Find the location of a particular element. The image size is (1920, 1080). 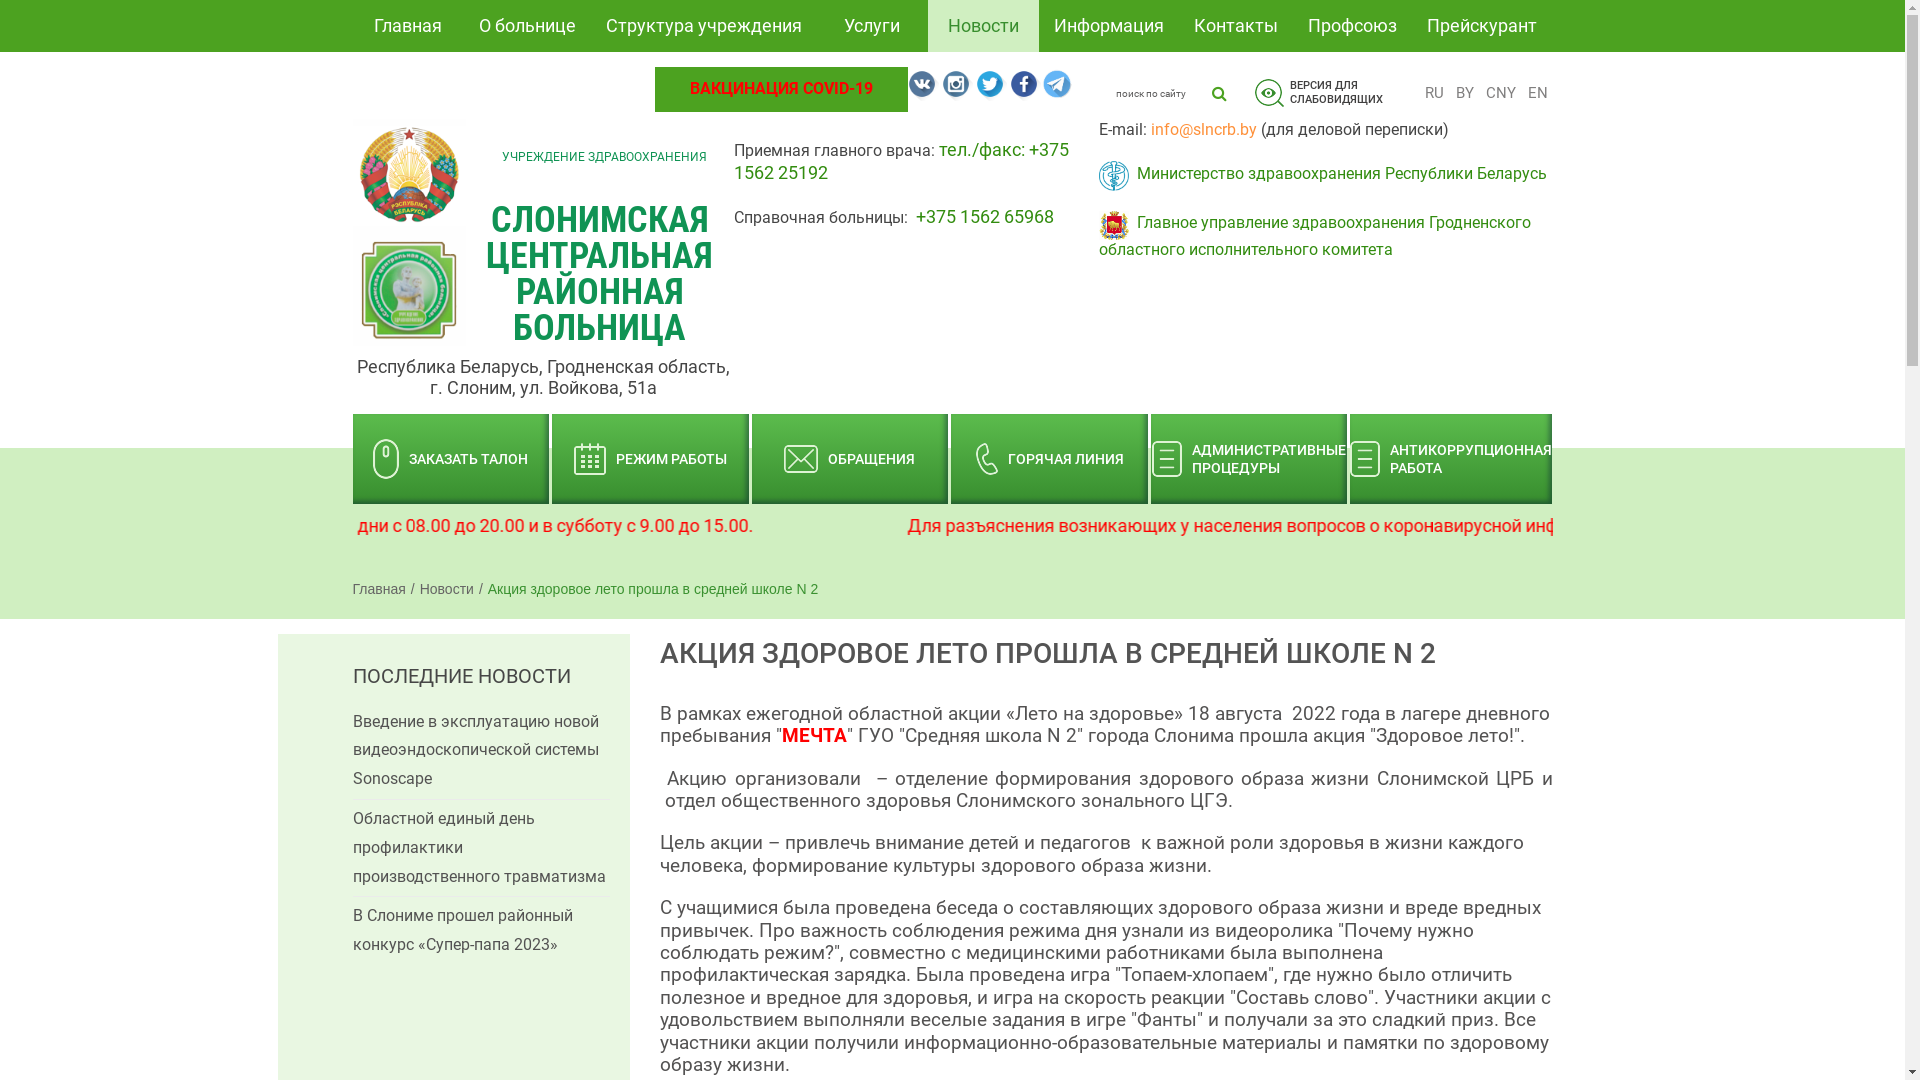

info@slncrb.by is located at coordinates (1204, 130).